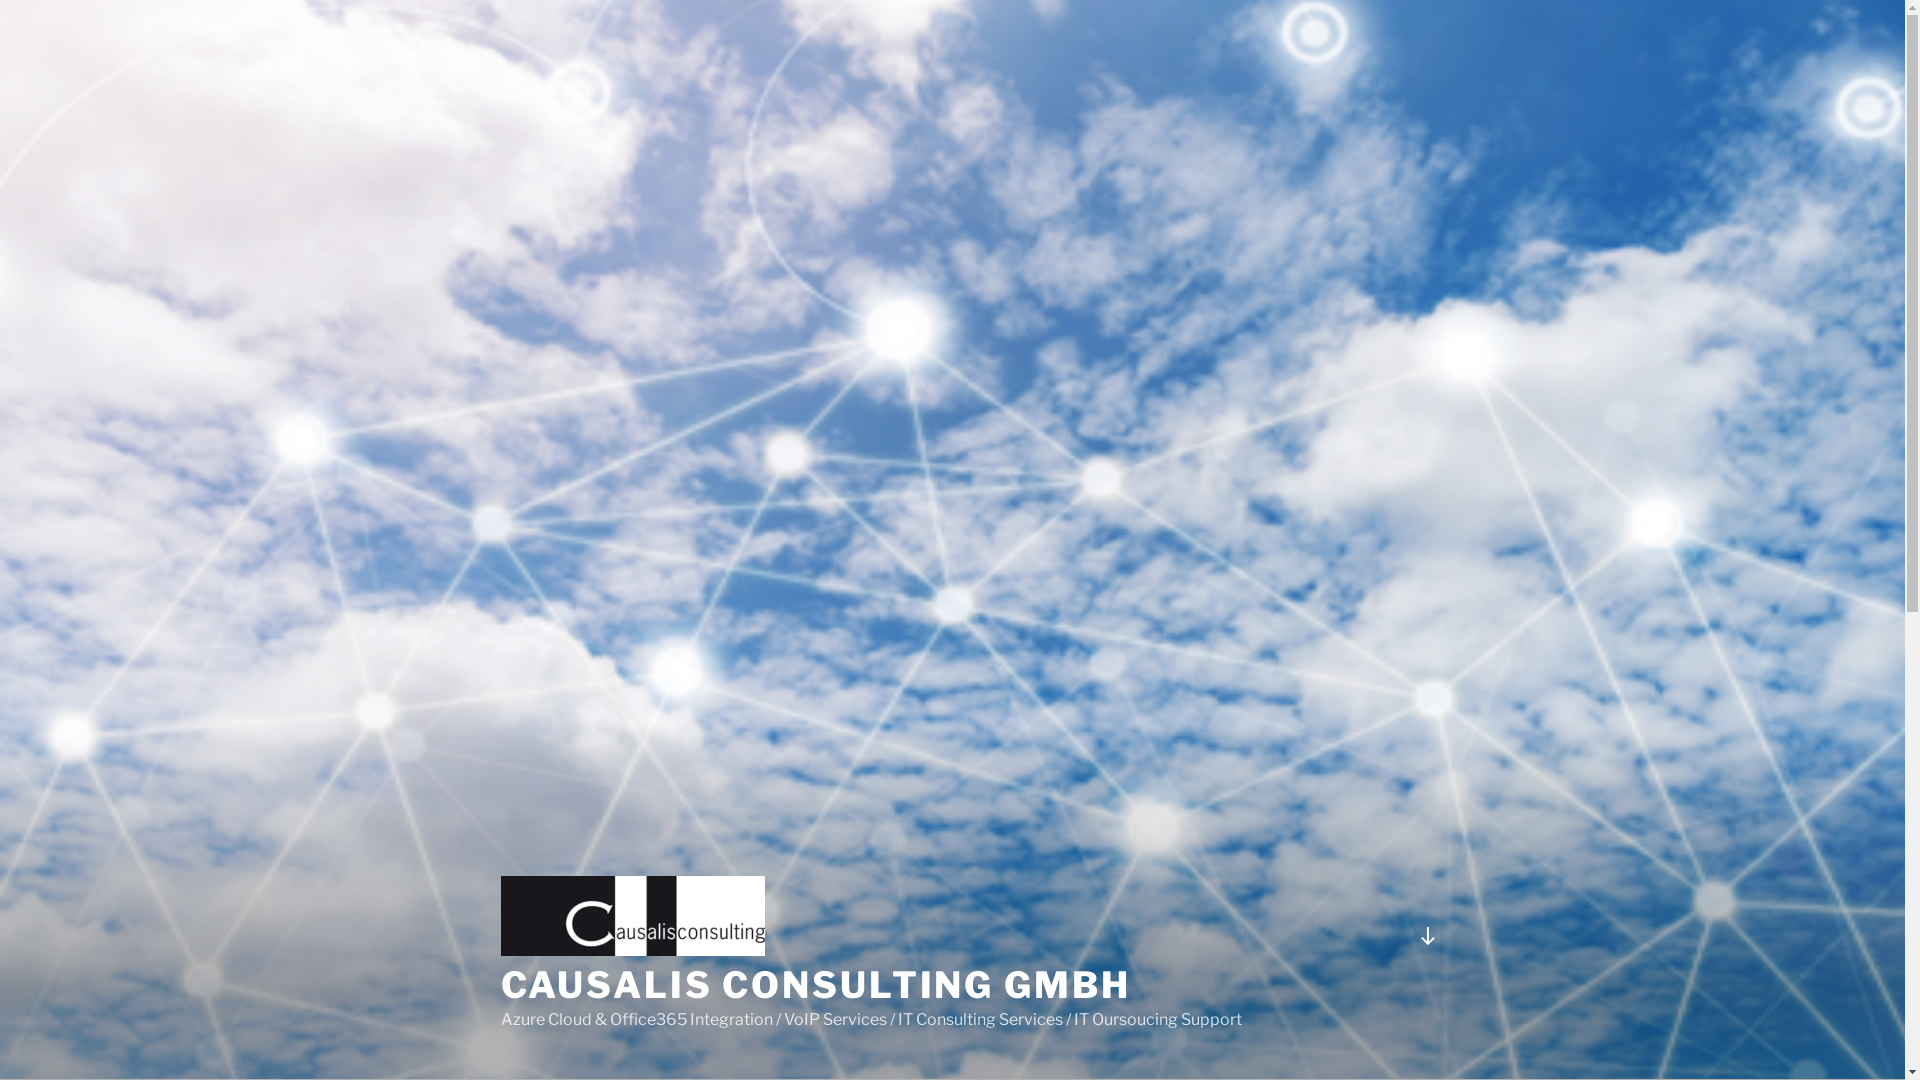  I want to click on Zum Inhalt springen, so click(0, 0).